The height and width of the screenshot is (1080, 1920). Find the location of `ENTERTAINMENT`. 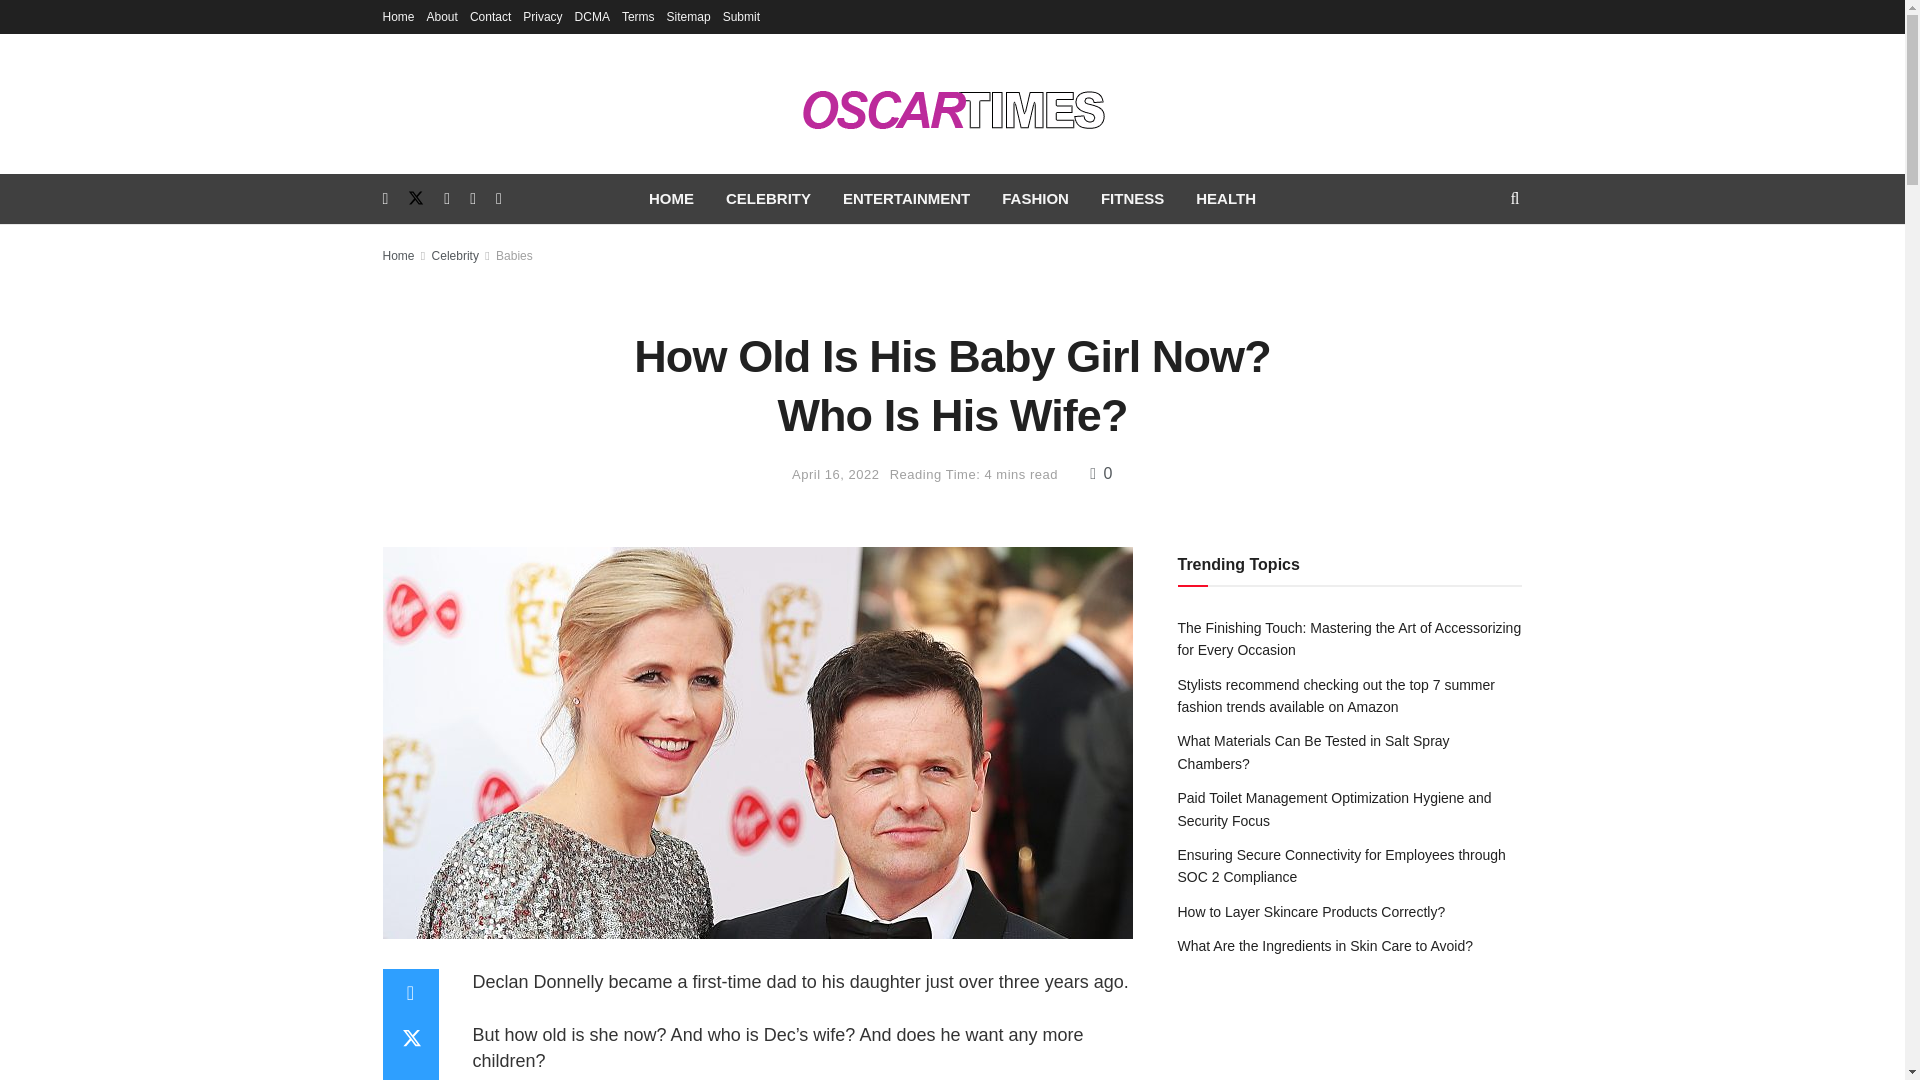

ENTERTAINMENT is located at coordinates (906, 198).